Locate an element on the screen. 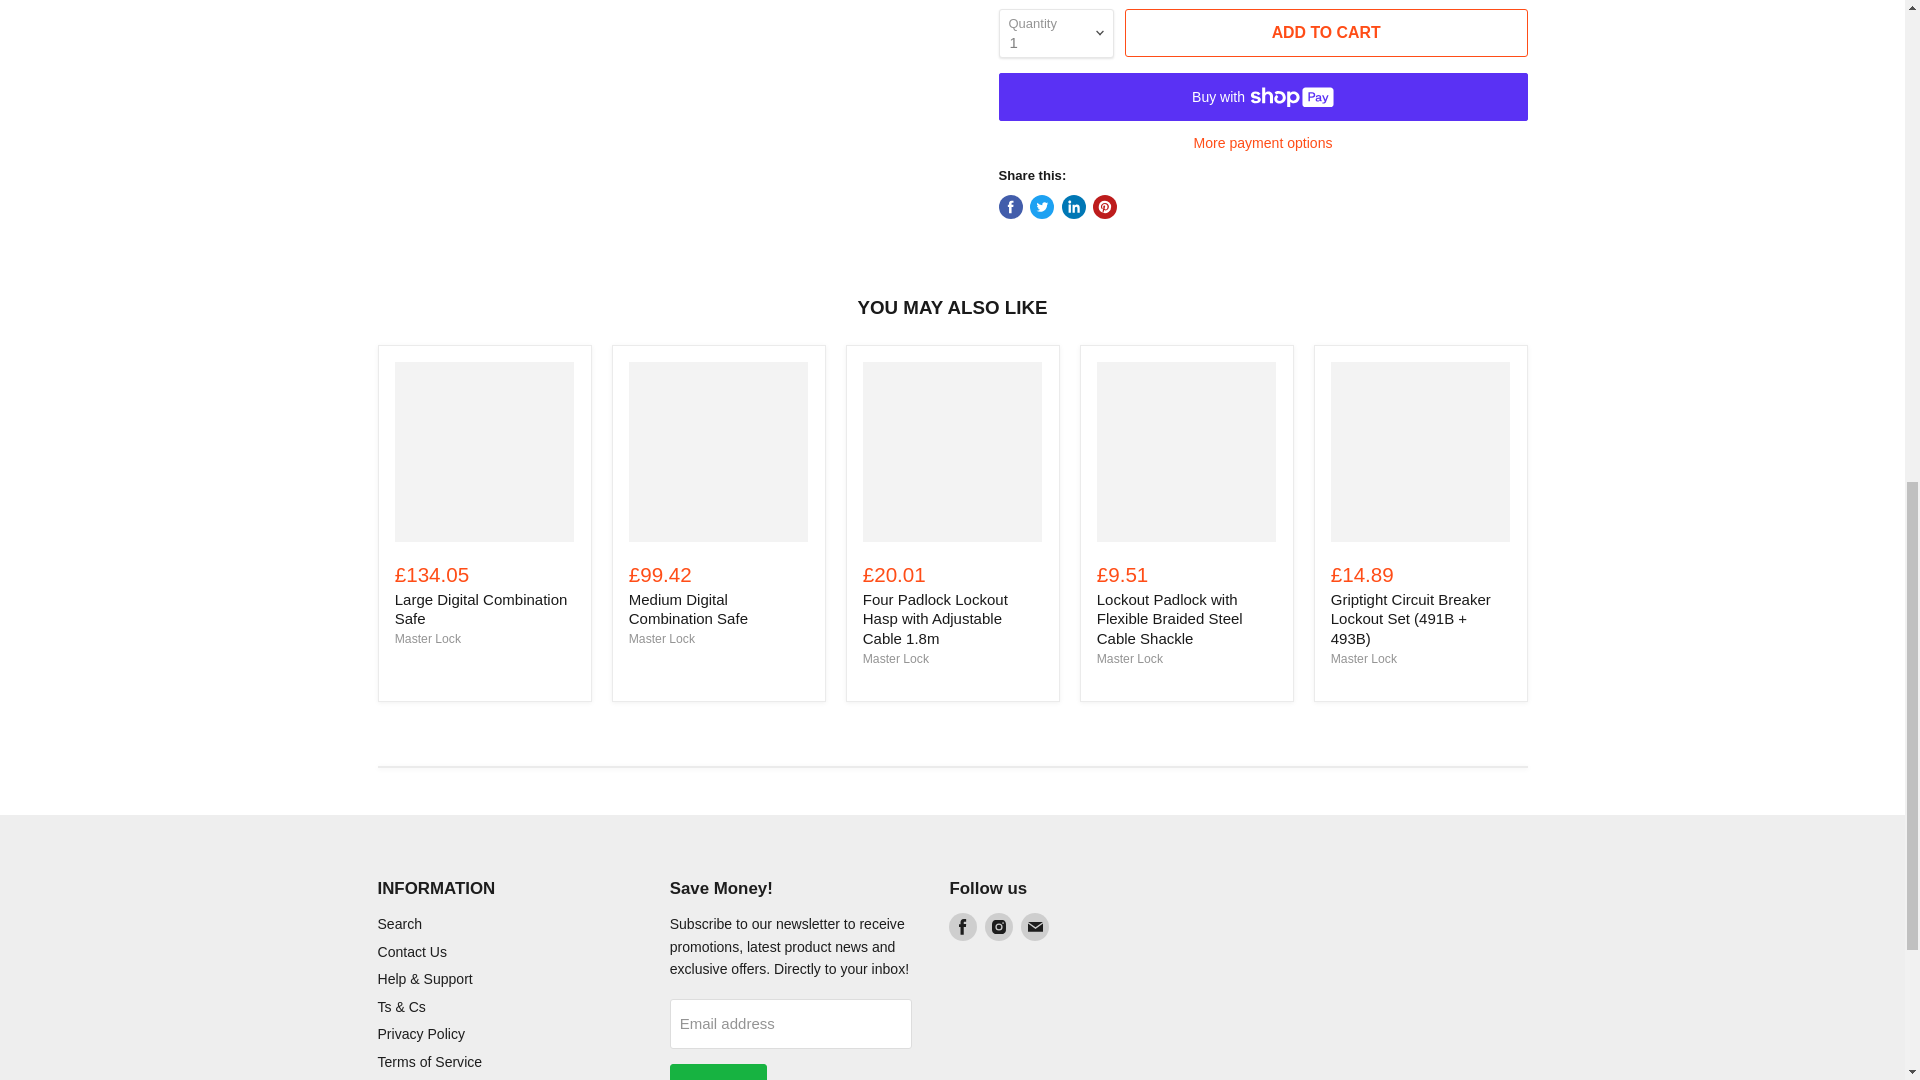  Master Lock is located at coordinates (428, 638).